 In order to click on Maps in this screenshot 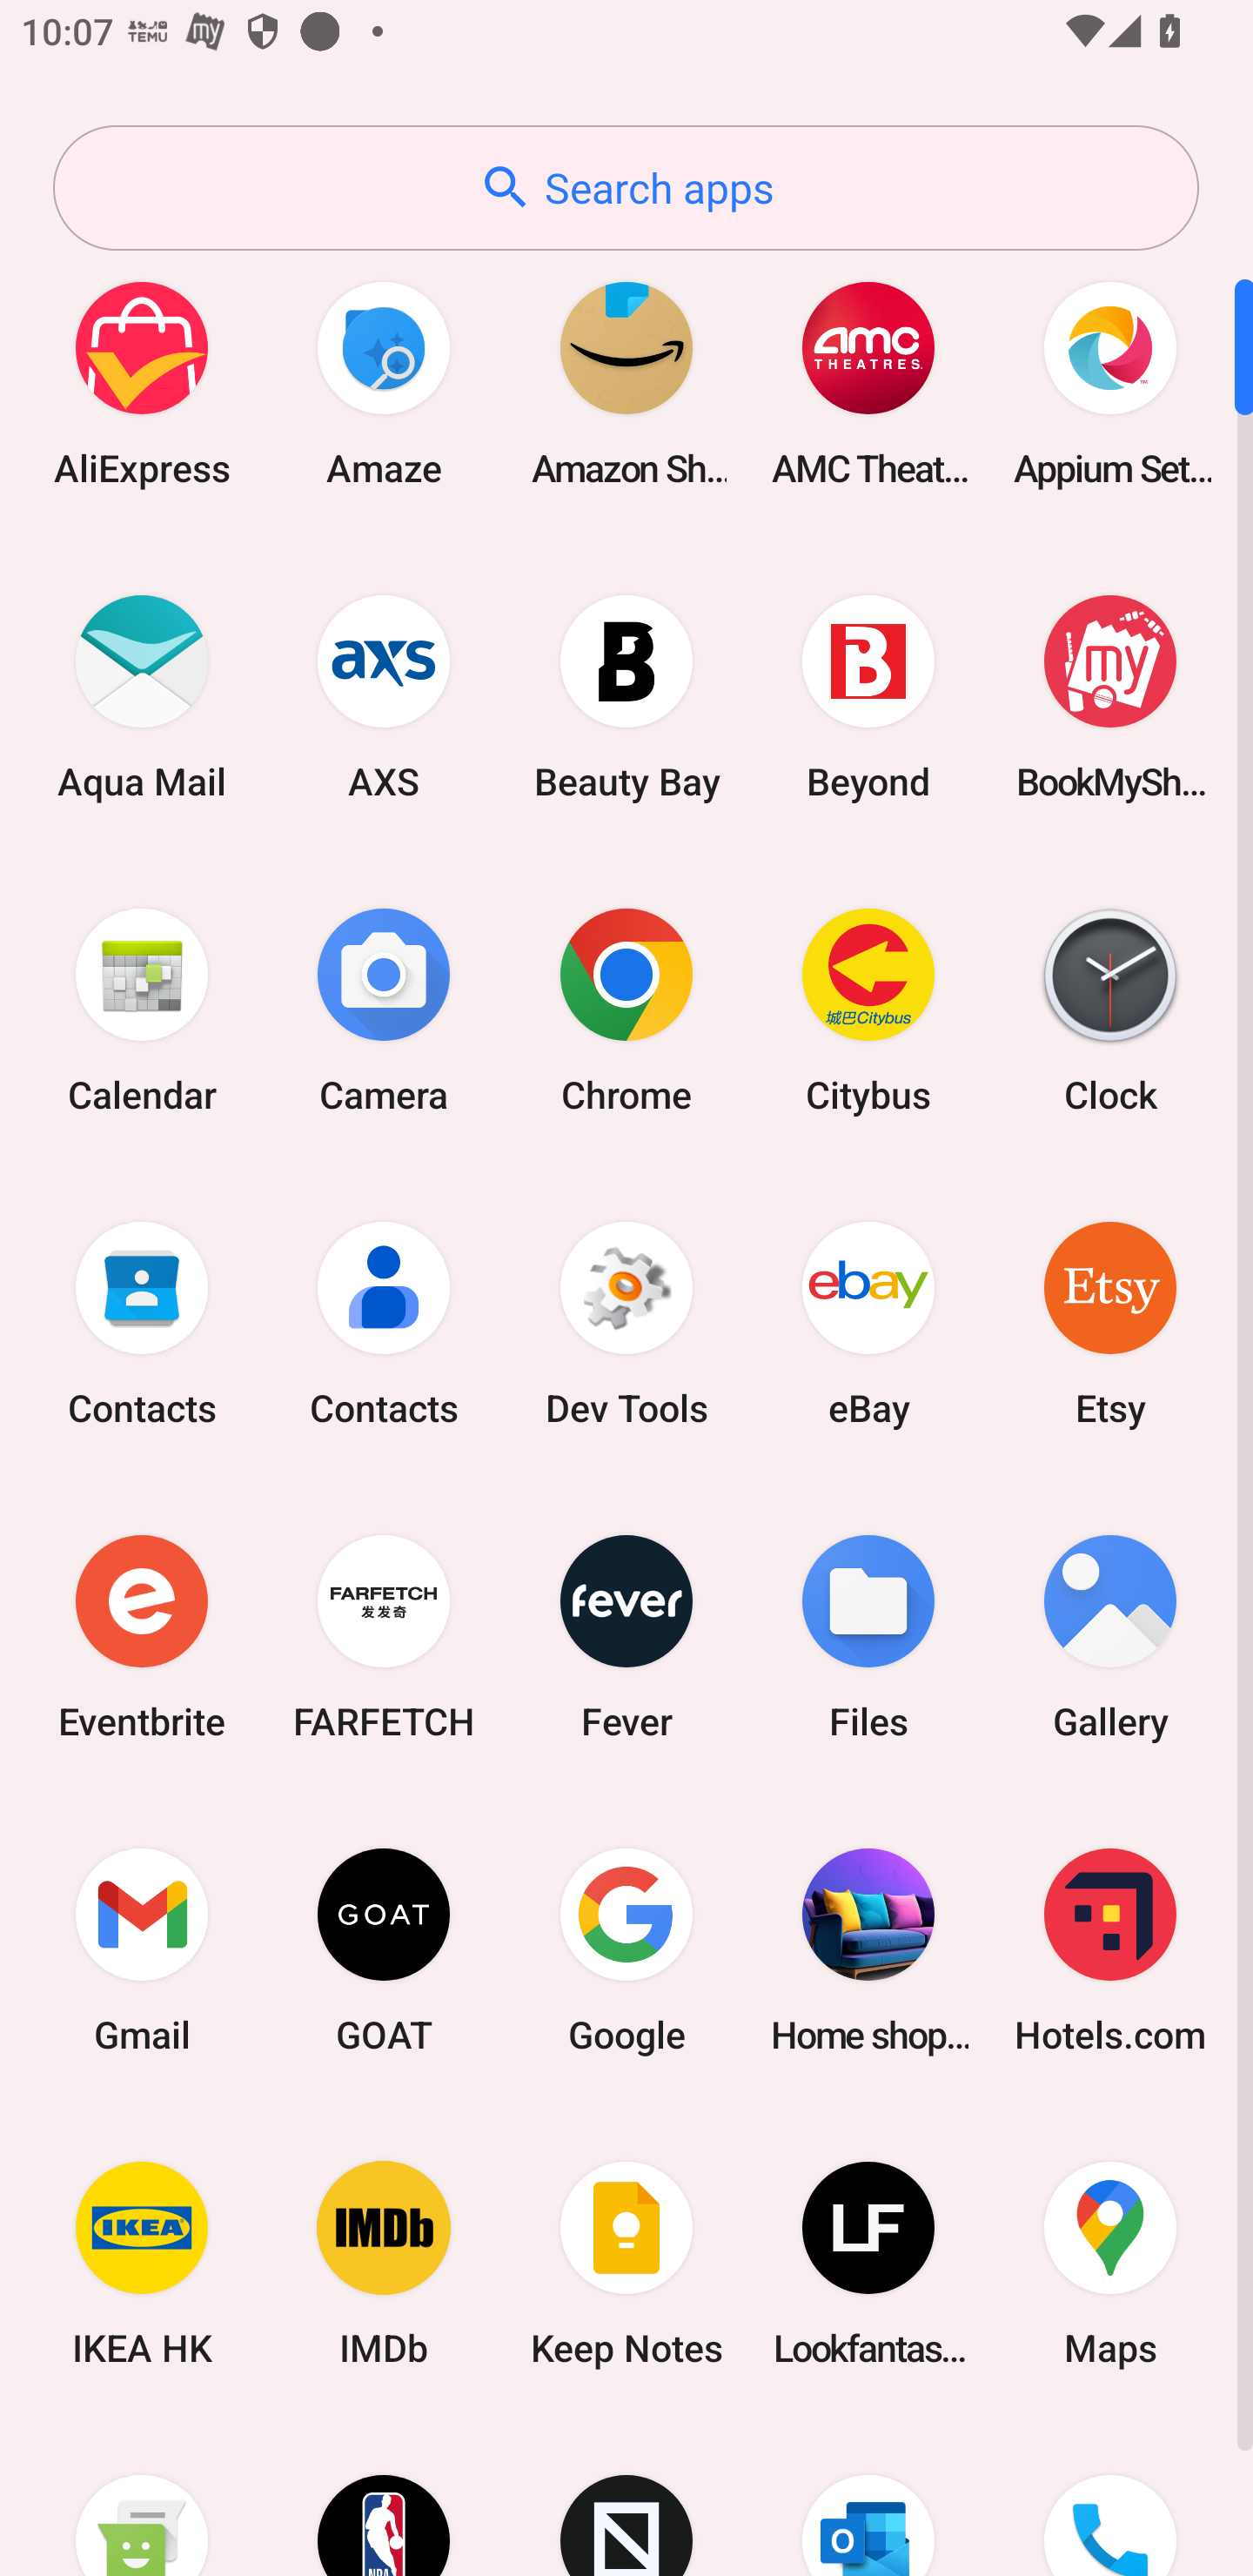, I will do `click(1110, 2264)`.